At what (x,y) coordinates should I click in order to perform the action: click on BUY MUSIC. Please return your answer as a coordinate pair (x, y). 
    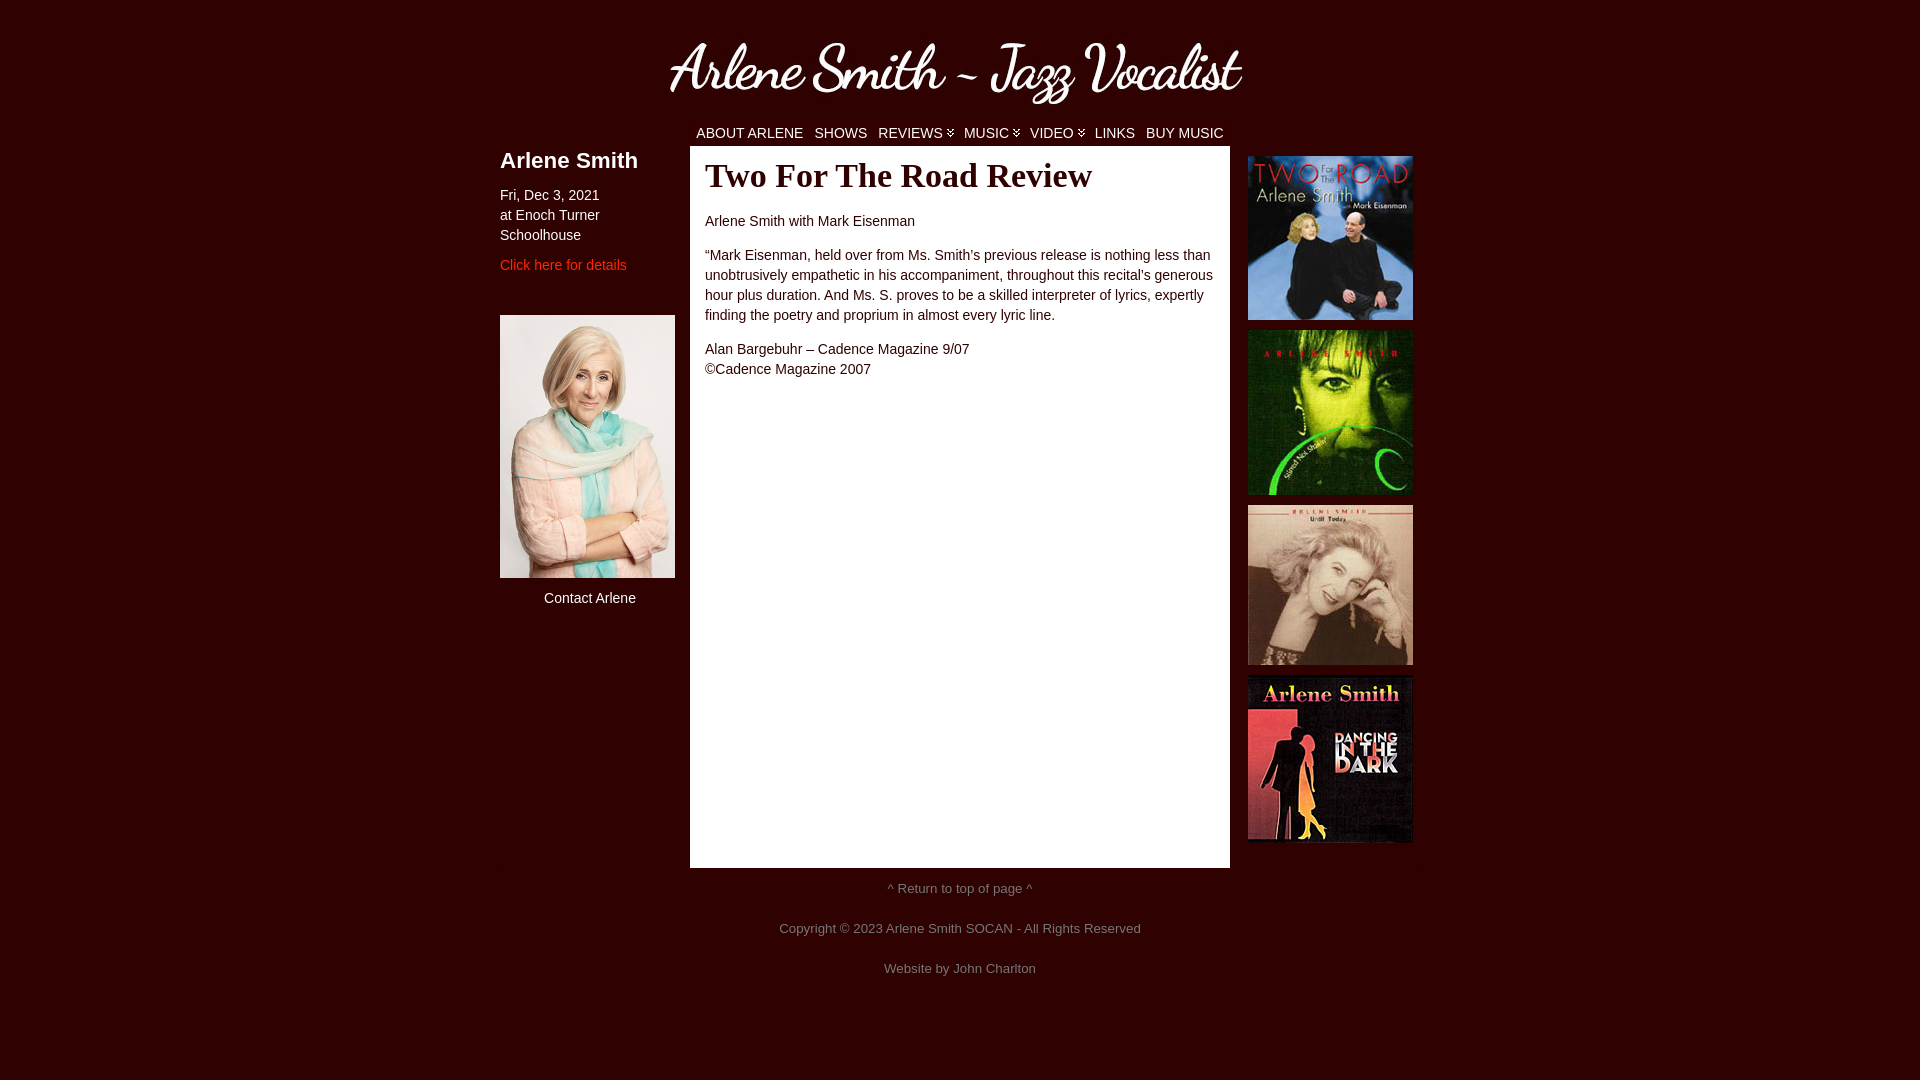
    Looking at the image, I should click on (1185, 133).